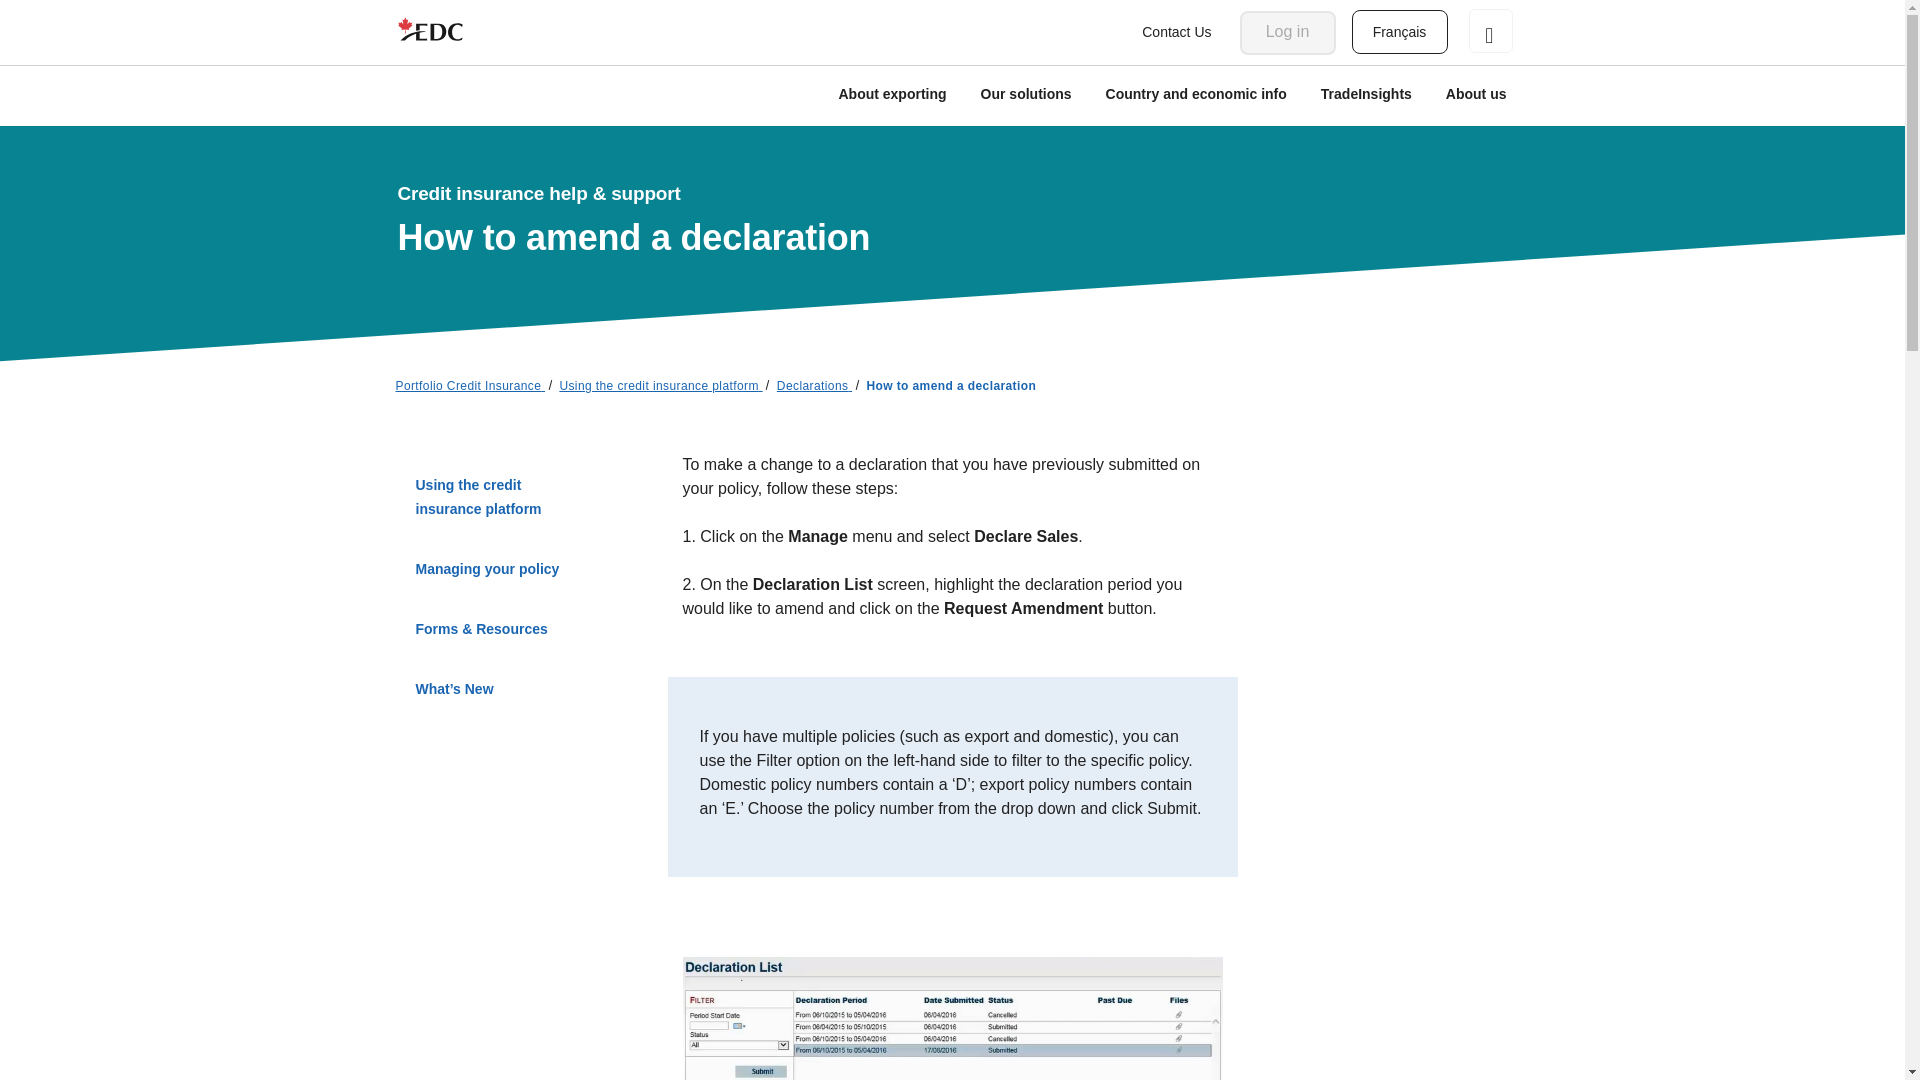  I want to click on Contact Us, so click(1176, 32).